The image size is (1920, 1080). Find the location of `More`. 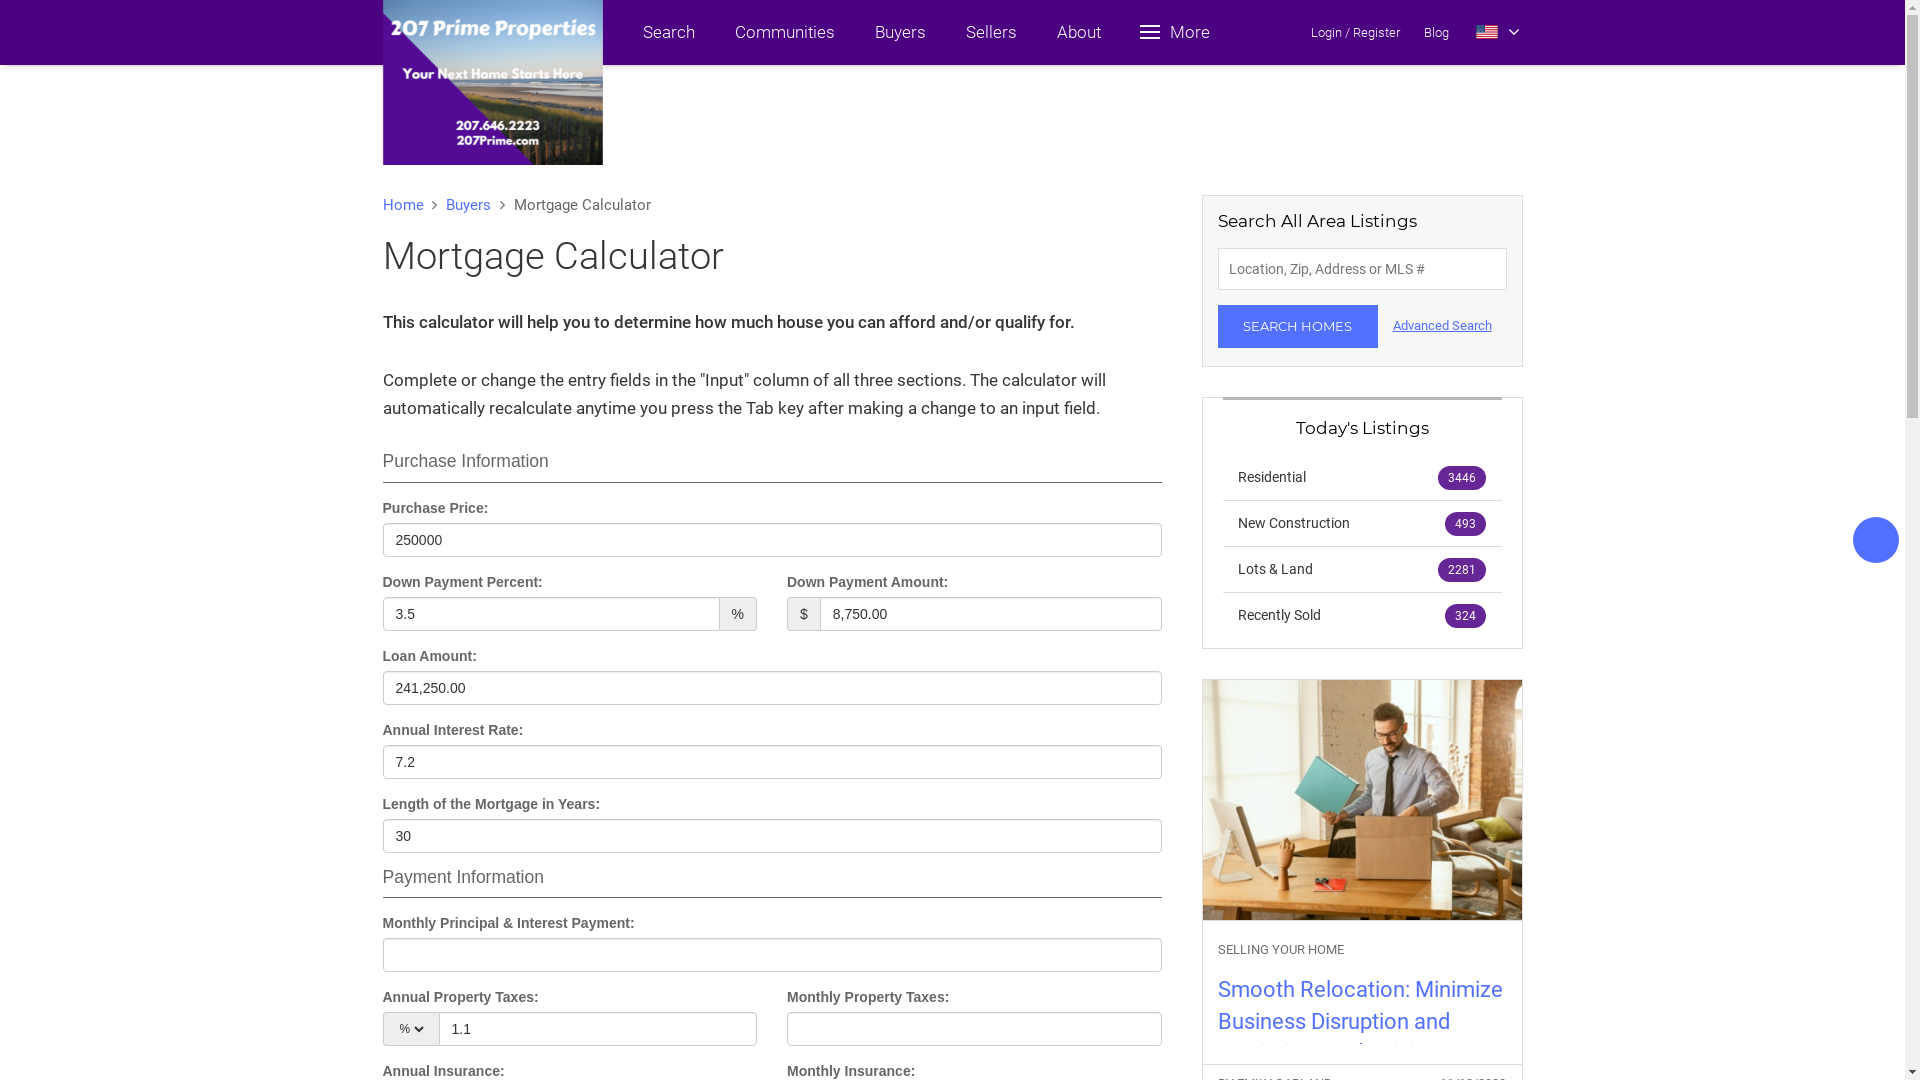

More is located at coordinates (1176, 32).